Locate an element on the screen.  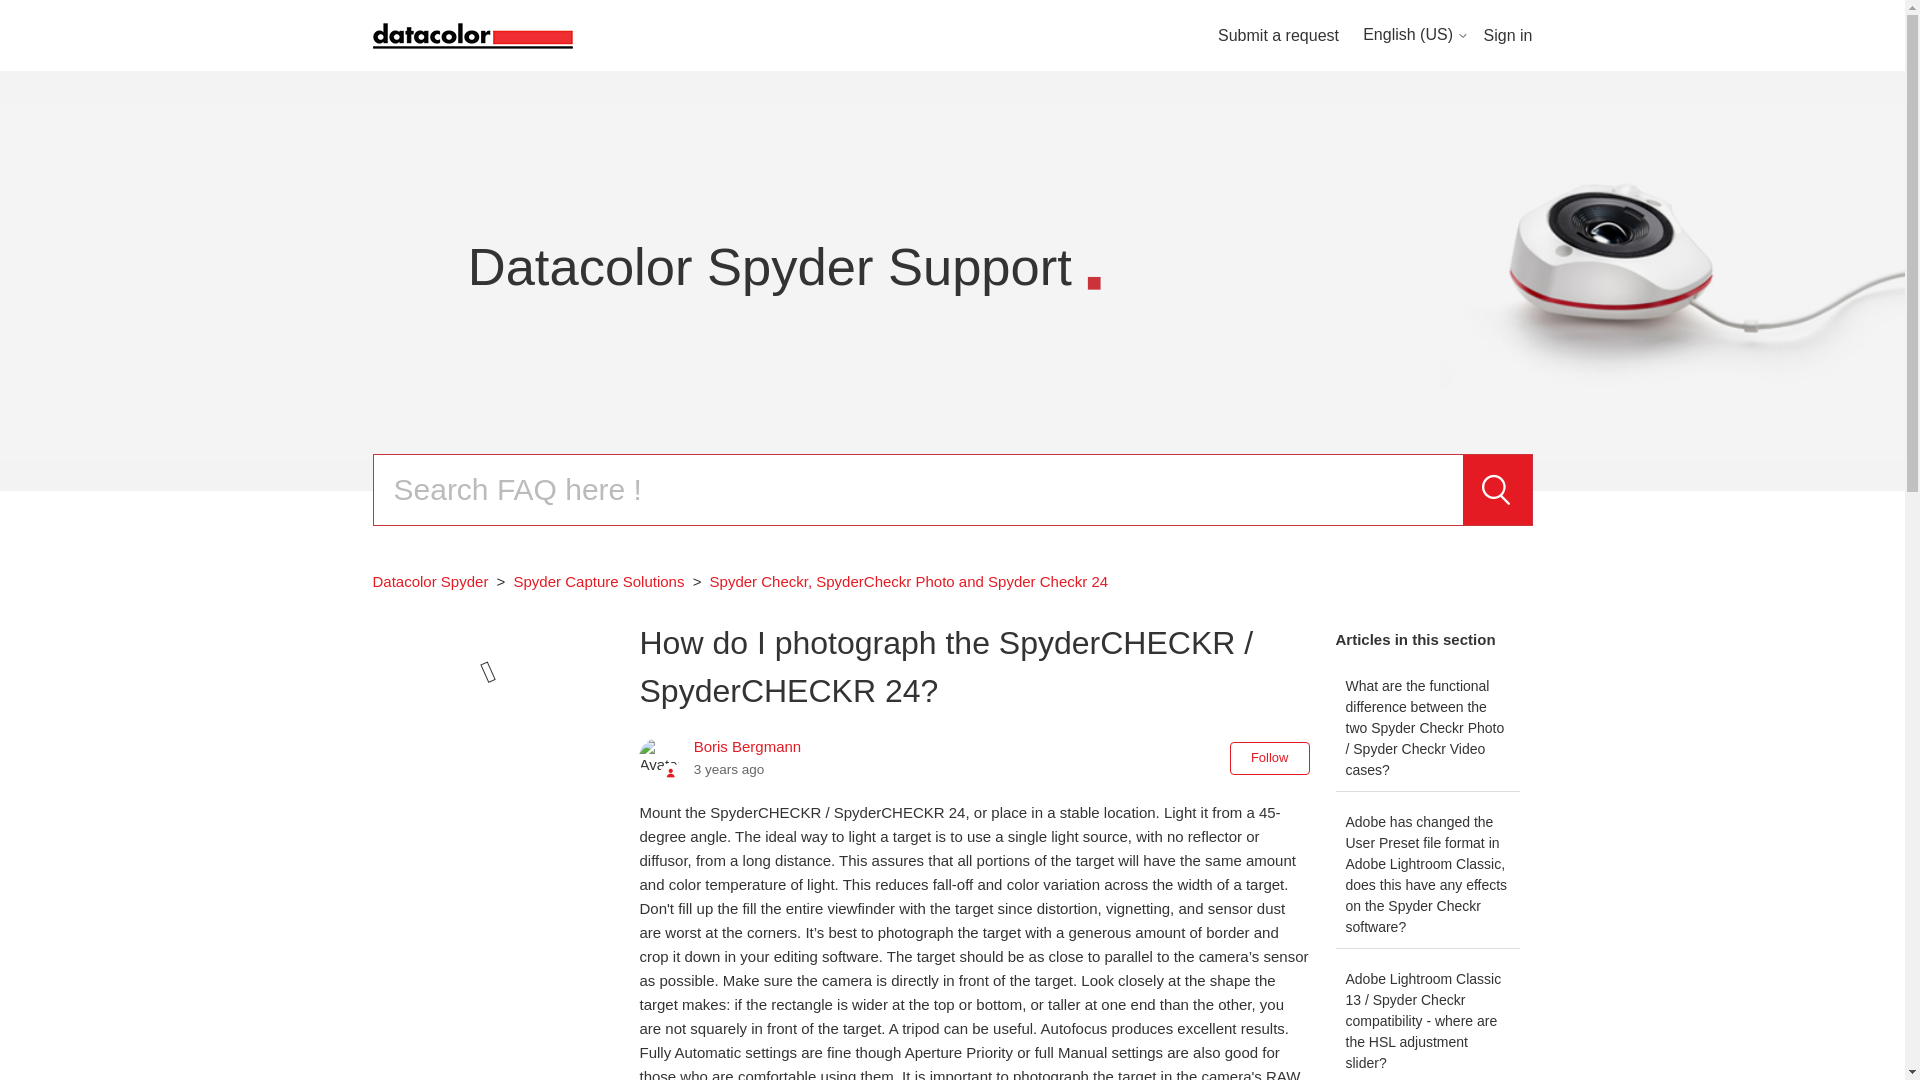
Spyder Checkr, SpyderCheckr Photo and Spyder Checkr 24 is located at coordinates (910, 581).